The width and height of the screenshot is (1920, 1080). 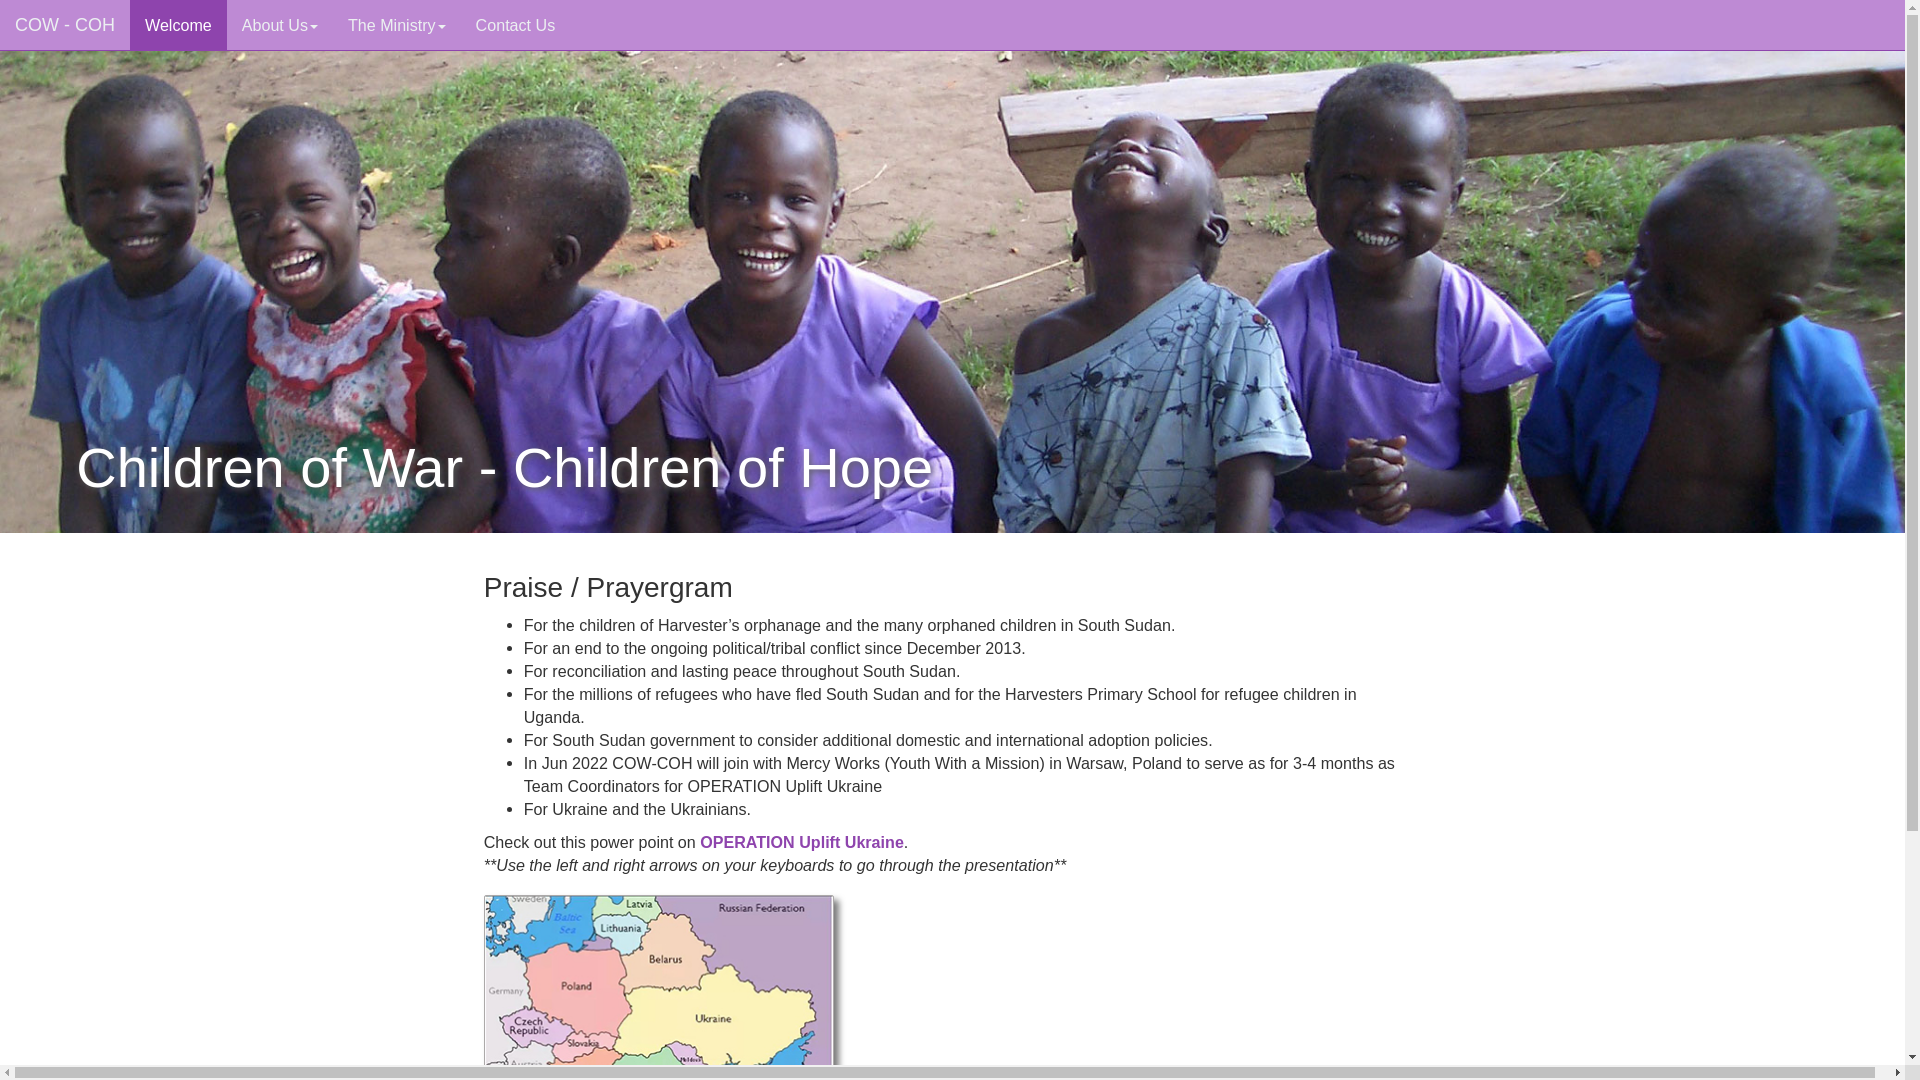 I want to click on COW - COH, so click(x=65, y=24).